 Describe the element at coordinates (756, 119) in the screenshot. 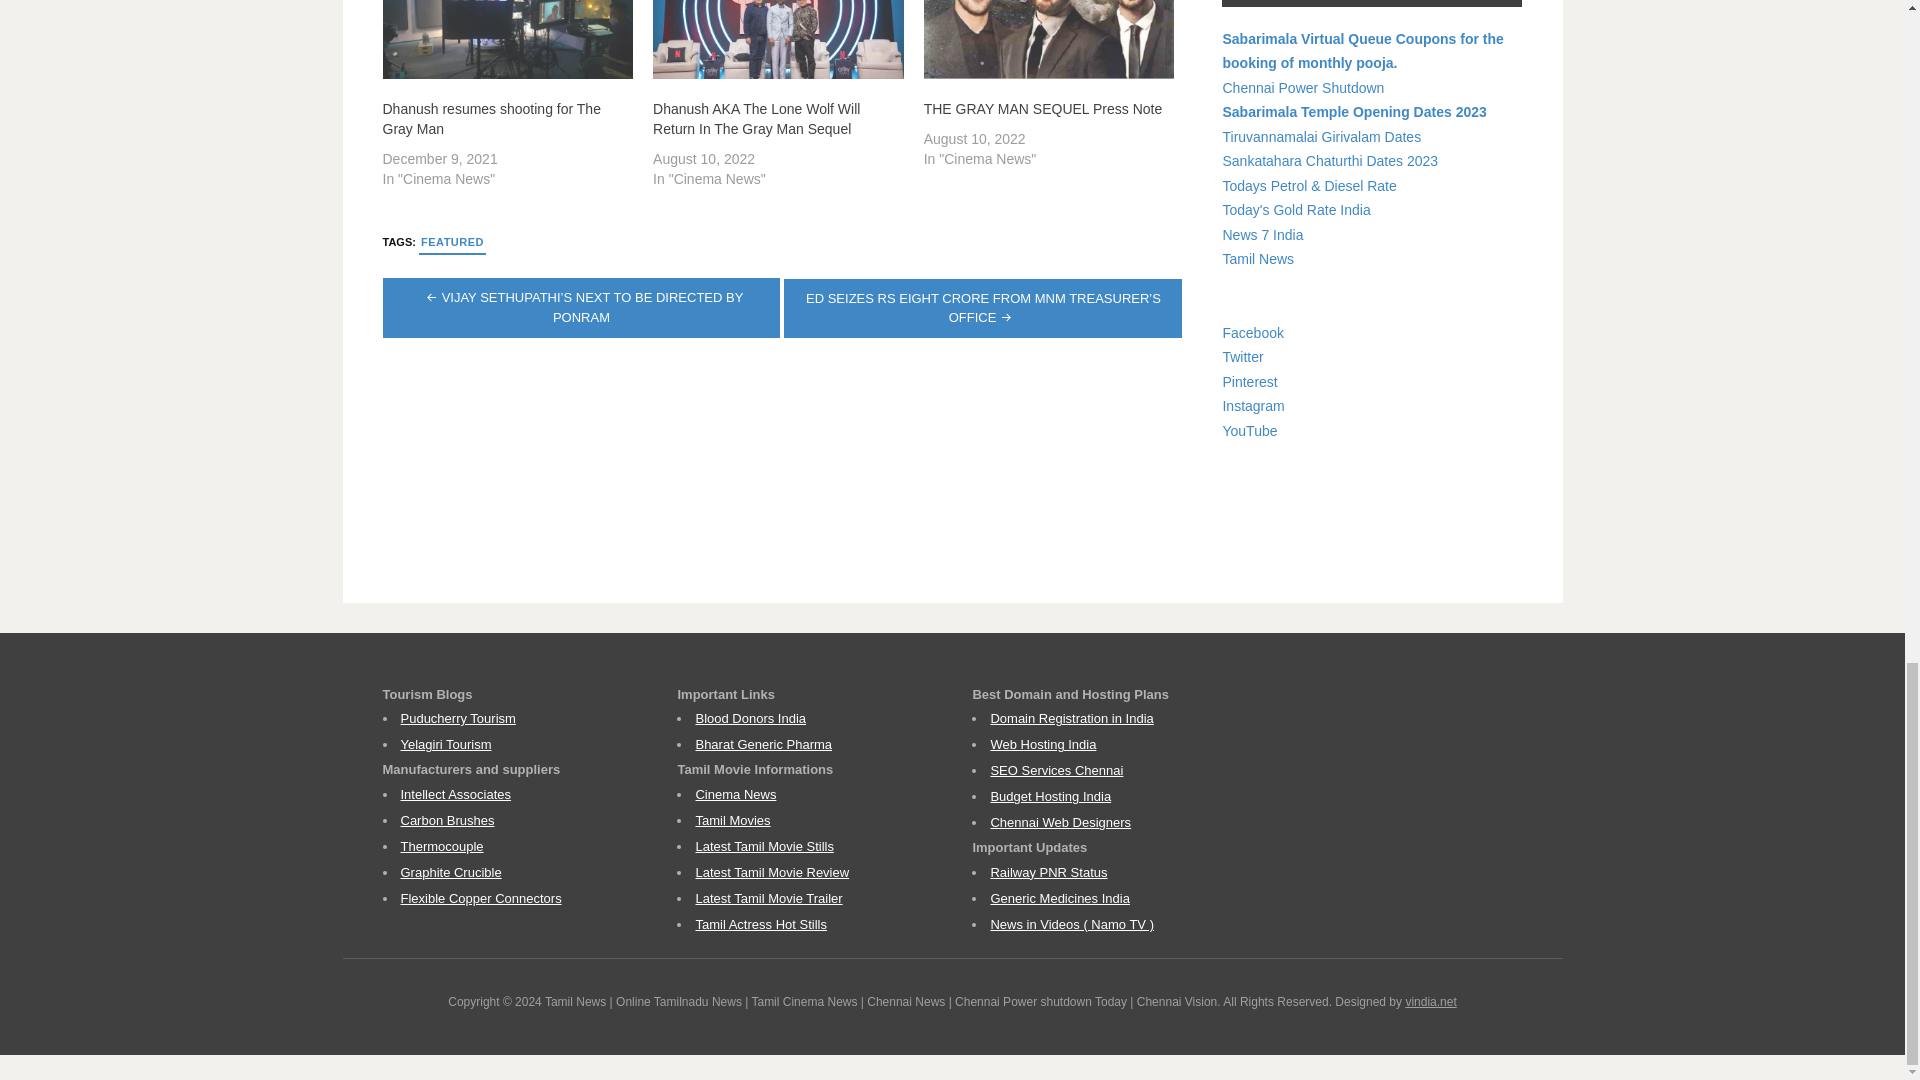

I see `Dhanush AKA The Lone Wolf Will Return In The Gray Man Sequel` at that location.